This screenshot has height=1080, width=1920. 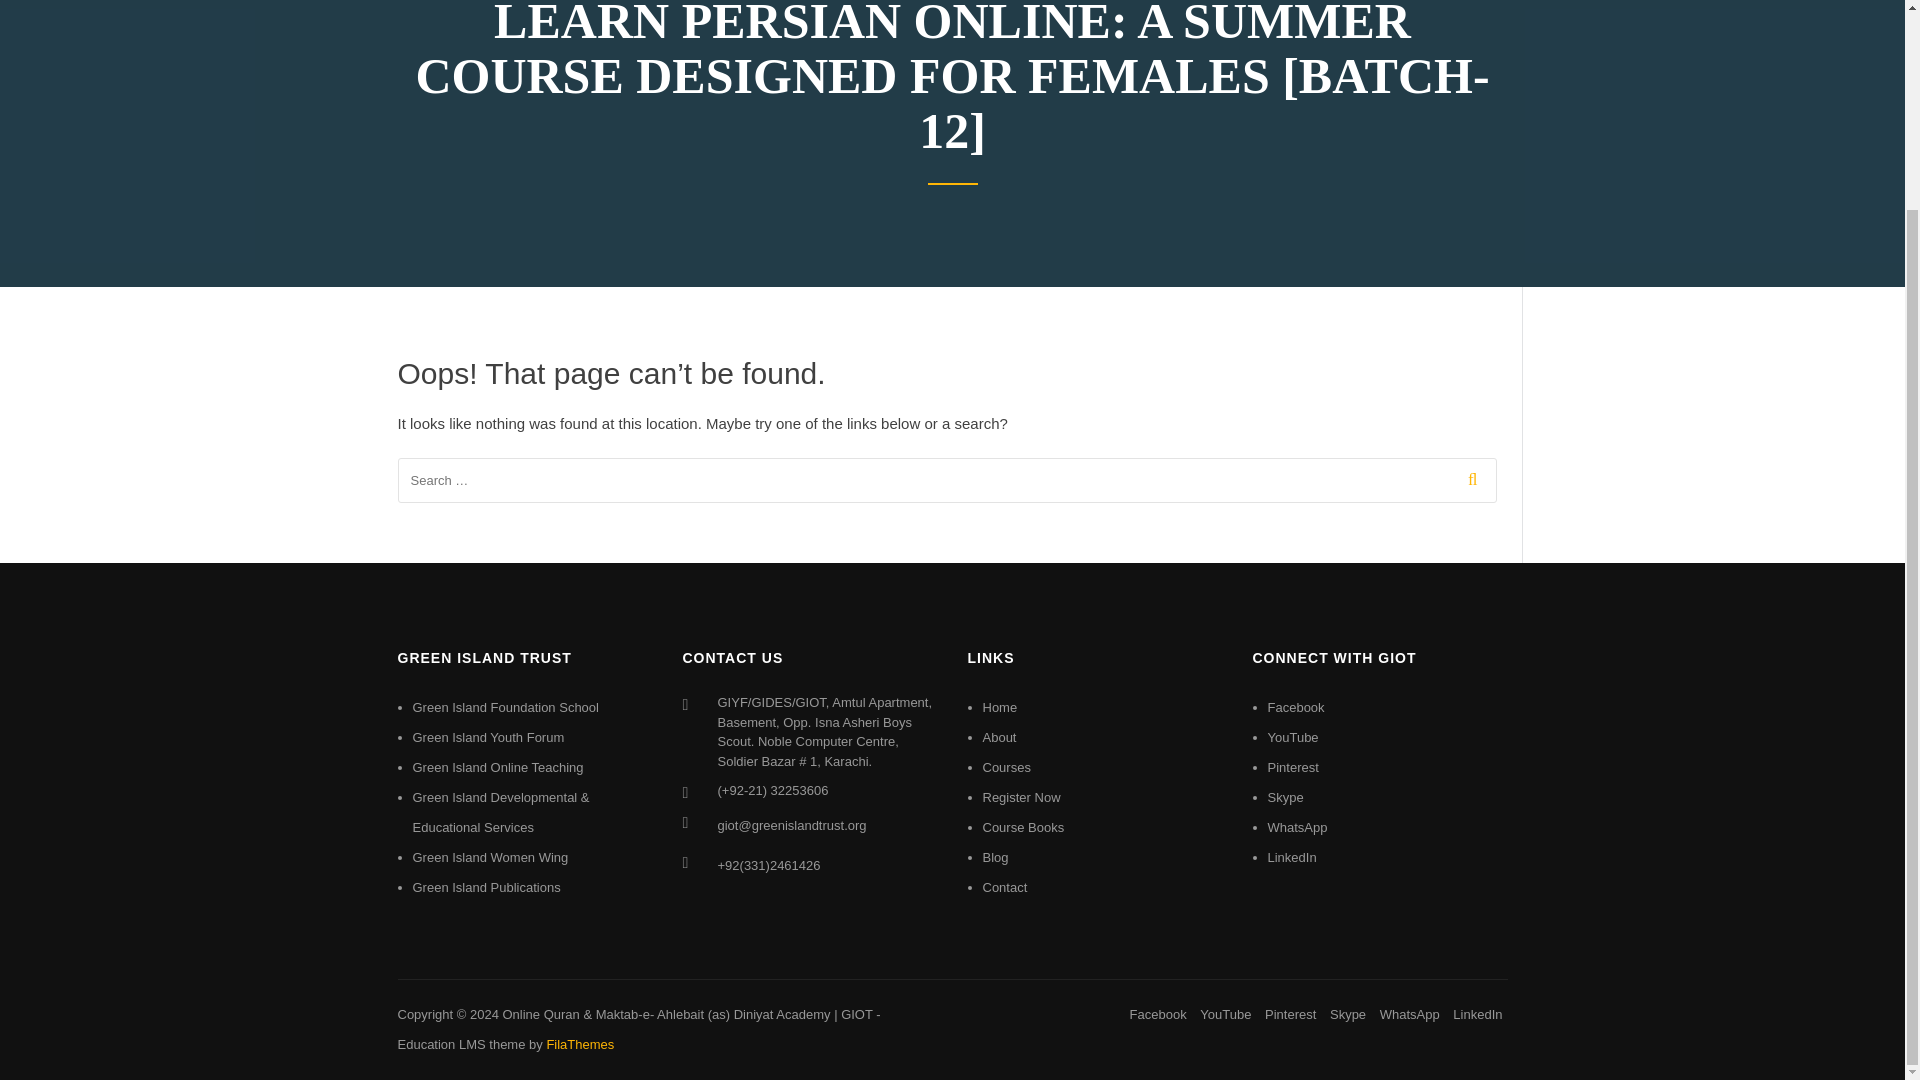 What do you see at coordinates (504, 706) in the screenshot?
I see `Green Island Foundation School` at bounding box center [504, 706].